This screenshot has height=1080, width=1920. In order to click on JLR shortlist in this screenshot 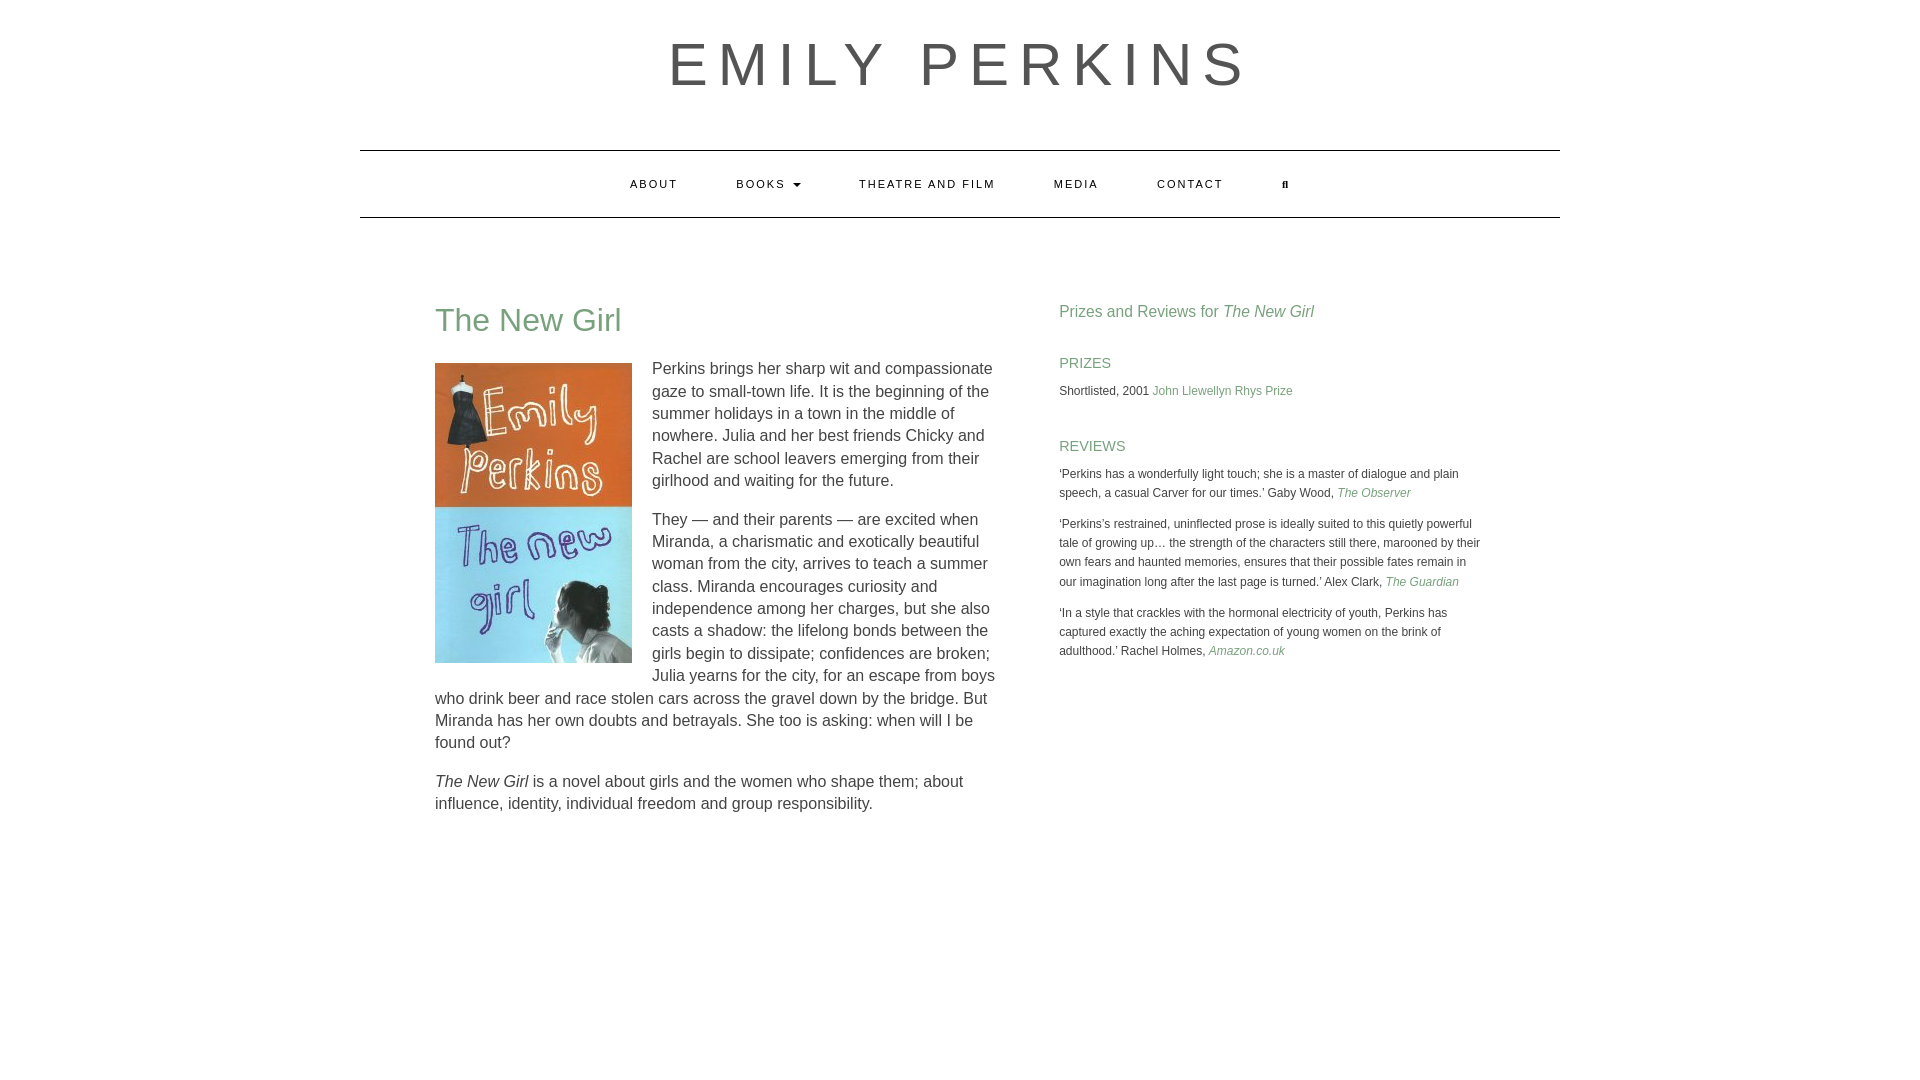, I will do `click(1222, 391)`.